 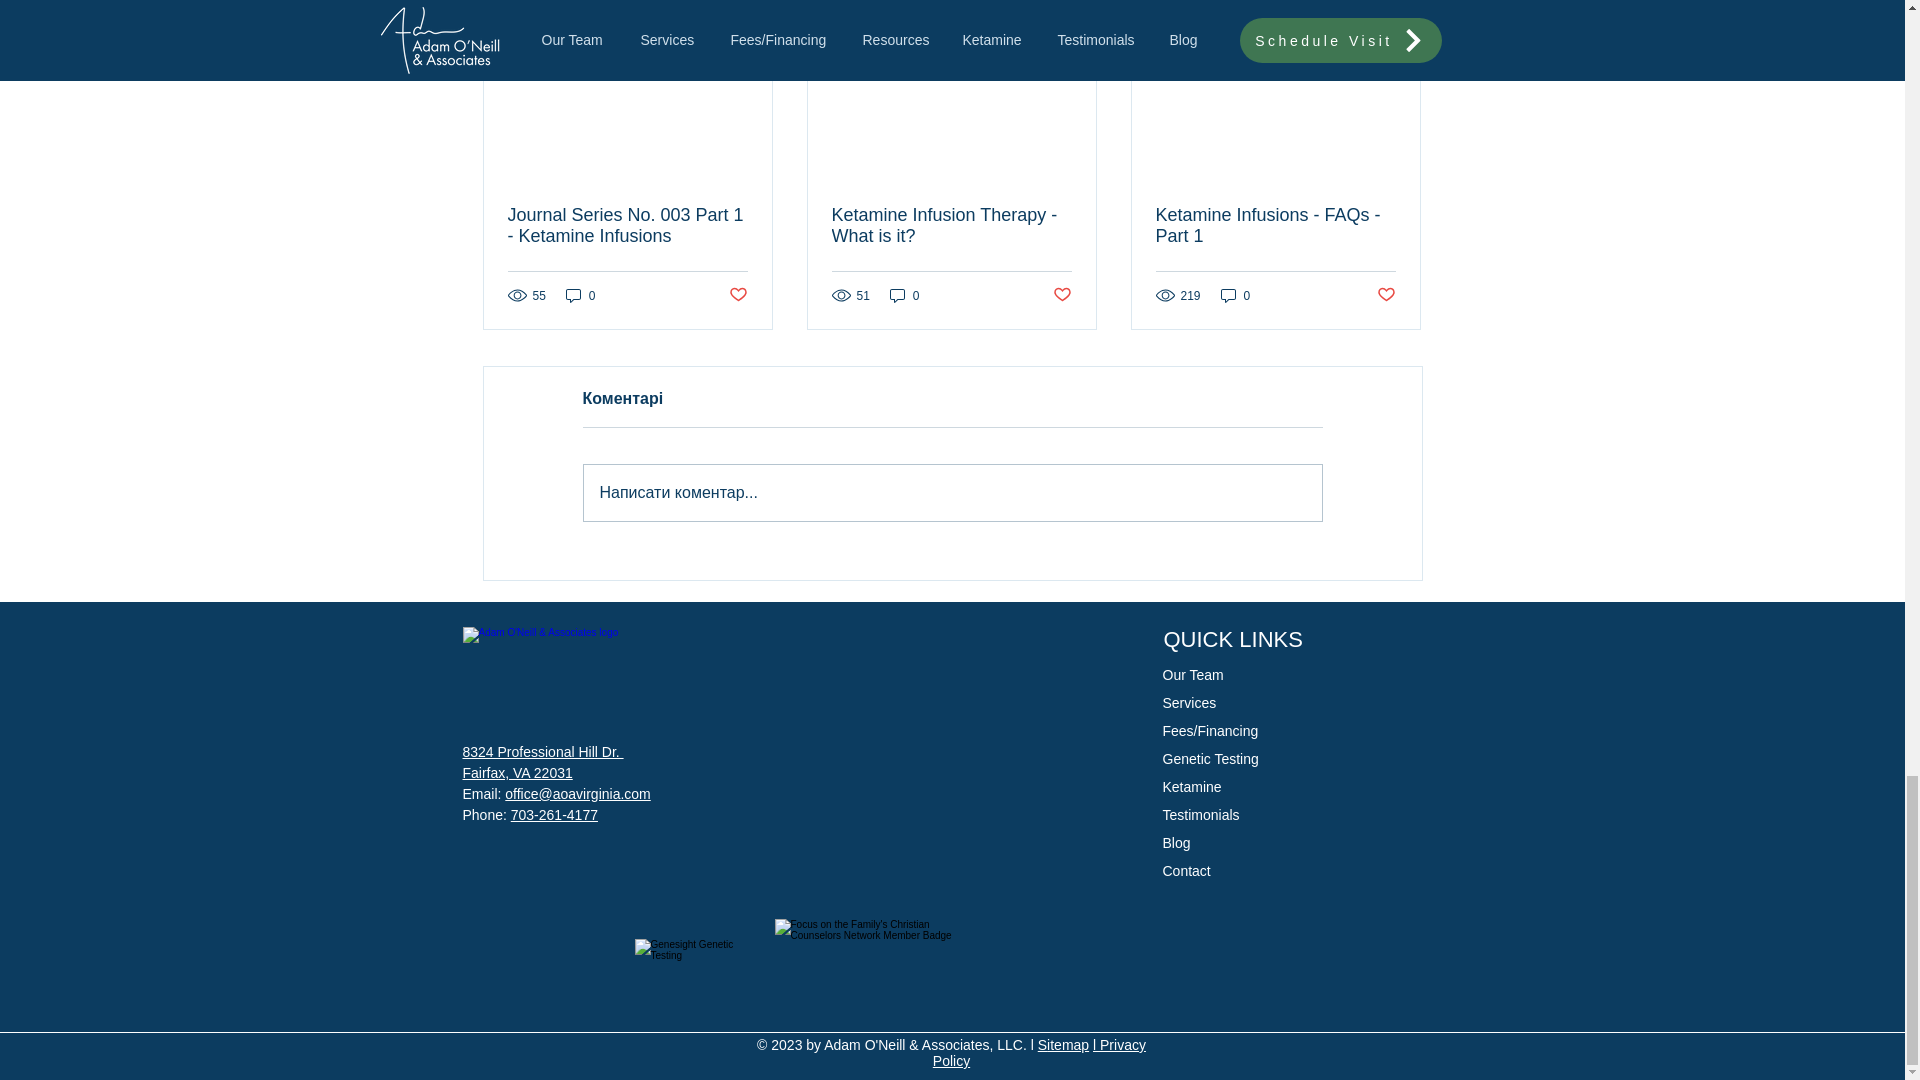 What do you see at coordinates (1236, 295) in the screenshot?
I see `0` at bounding box center [1236, 295].